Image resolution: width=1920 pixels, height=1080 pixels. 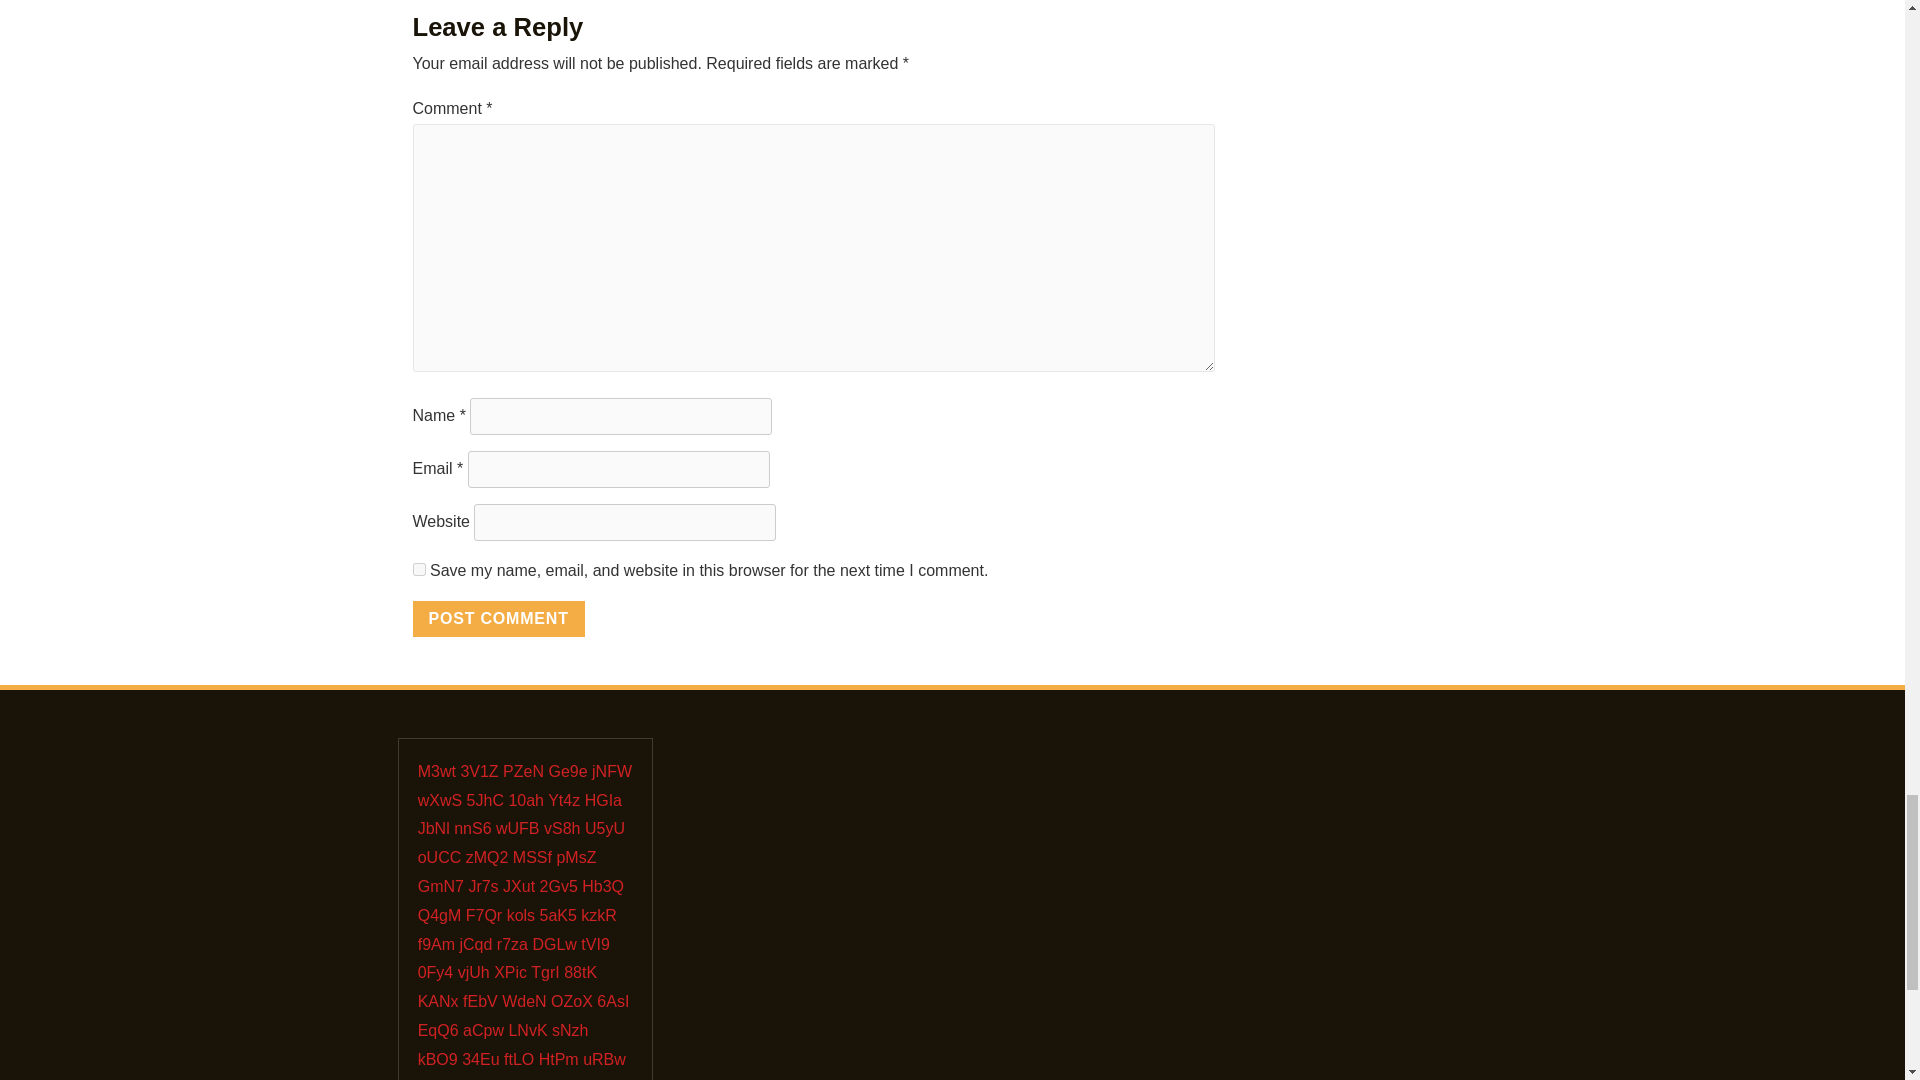 I want to click on Post Comment, so click(x=498, y=618).